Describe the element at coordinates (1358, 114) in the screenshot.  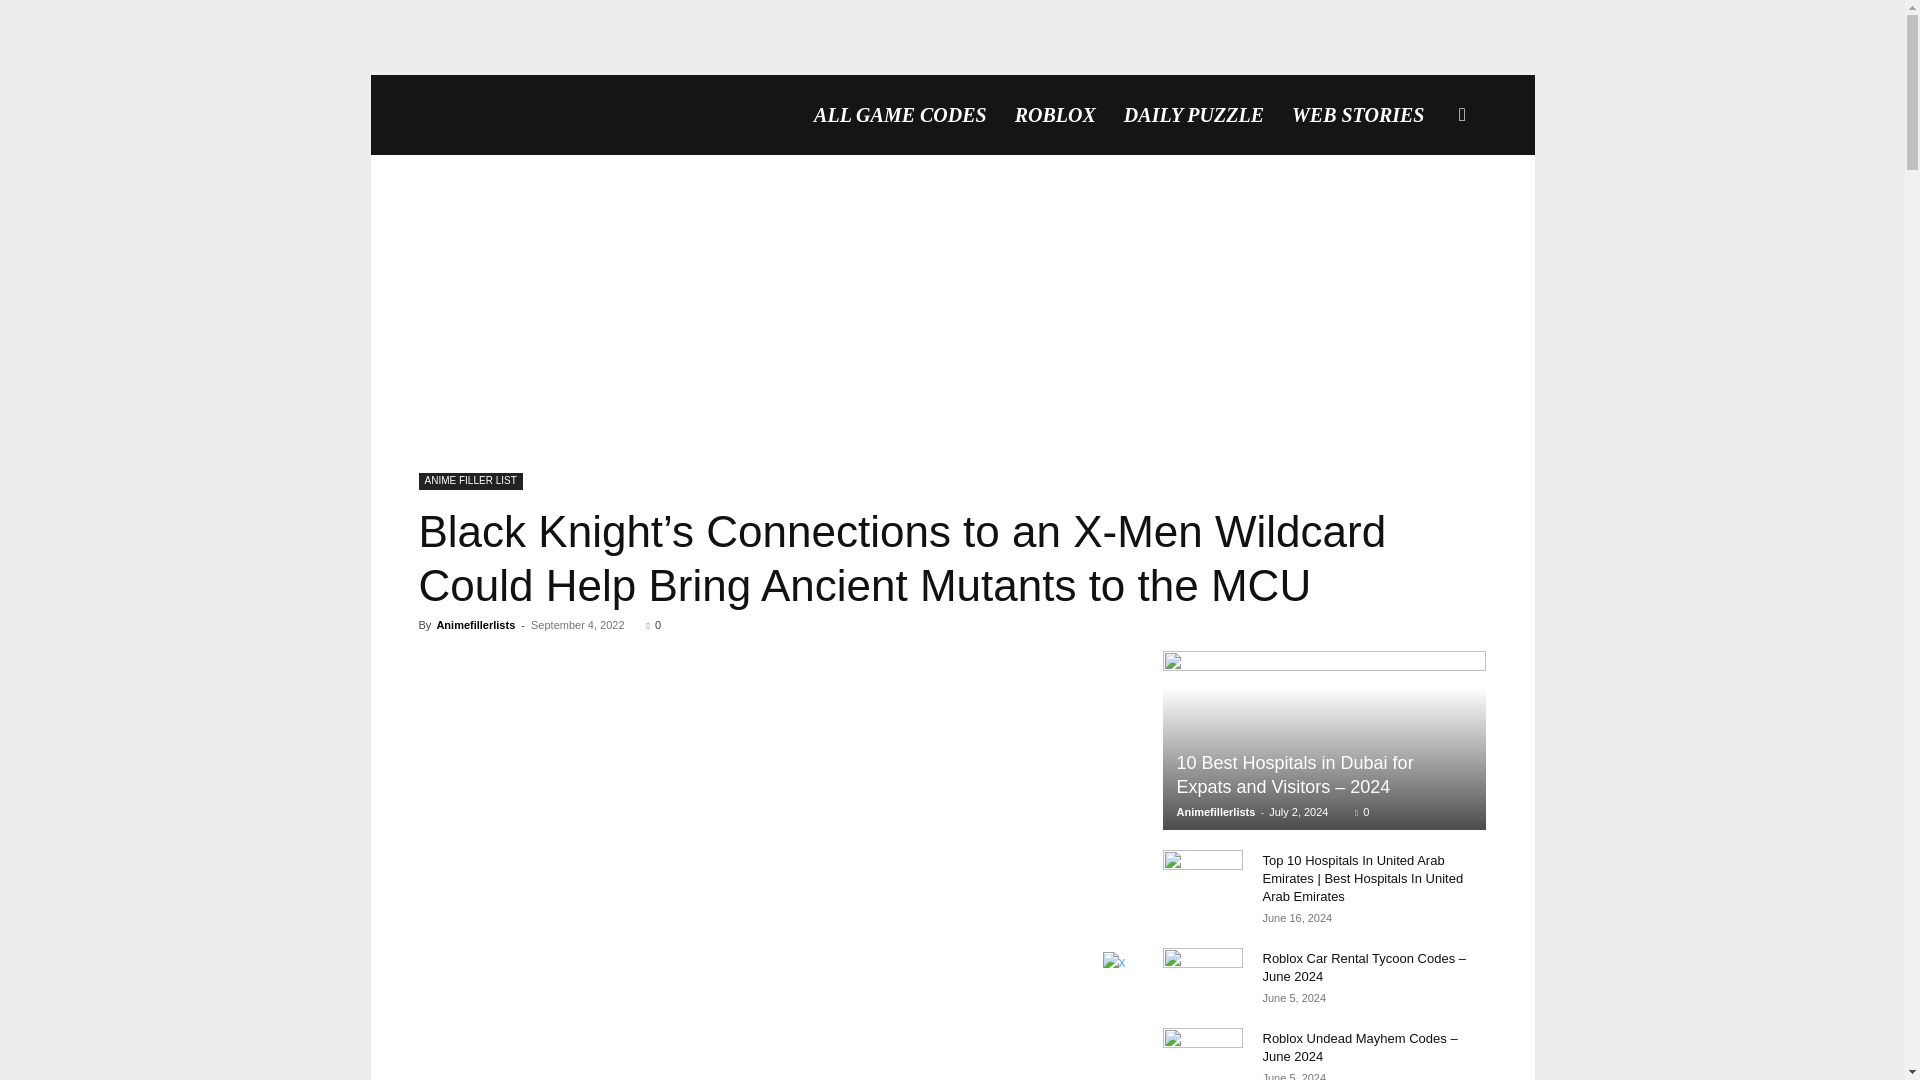
I see `WEB STORIES` at that location.